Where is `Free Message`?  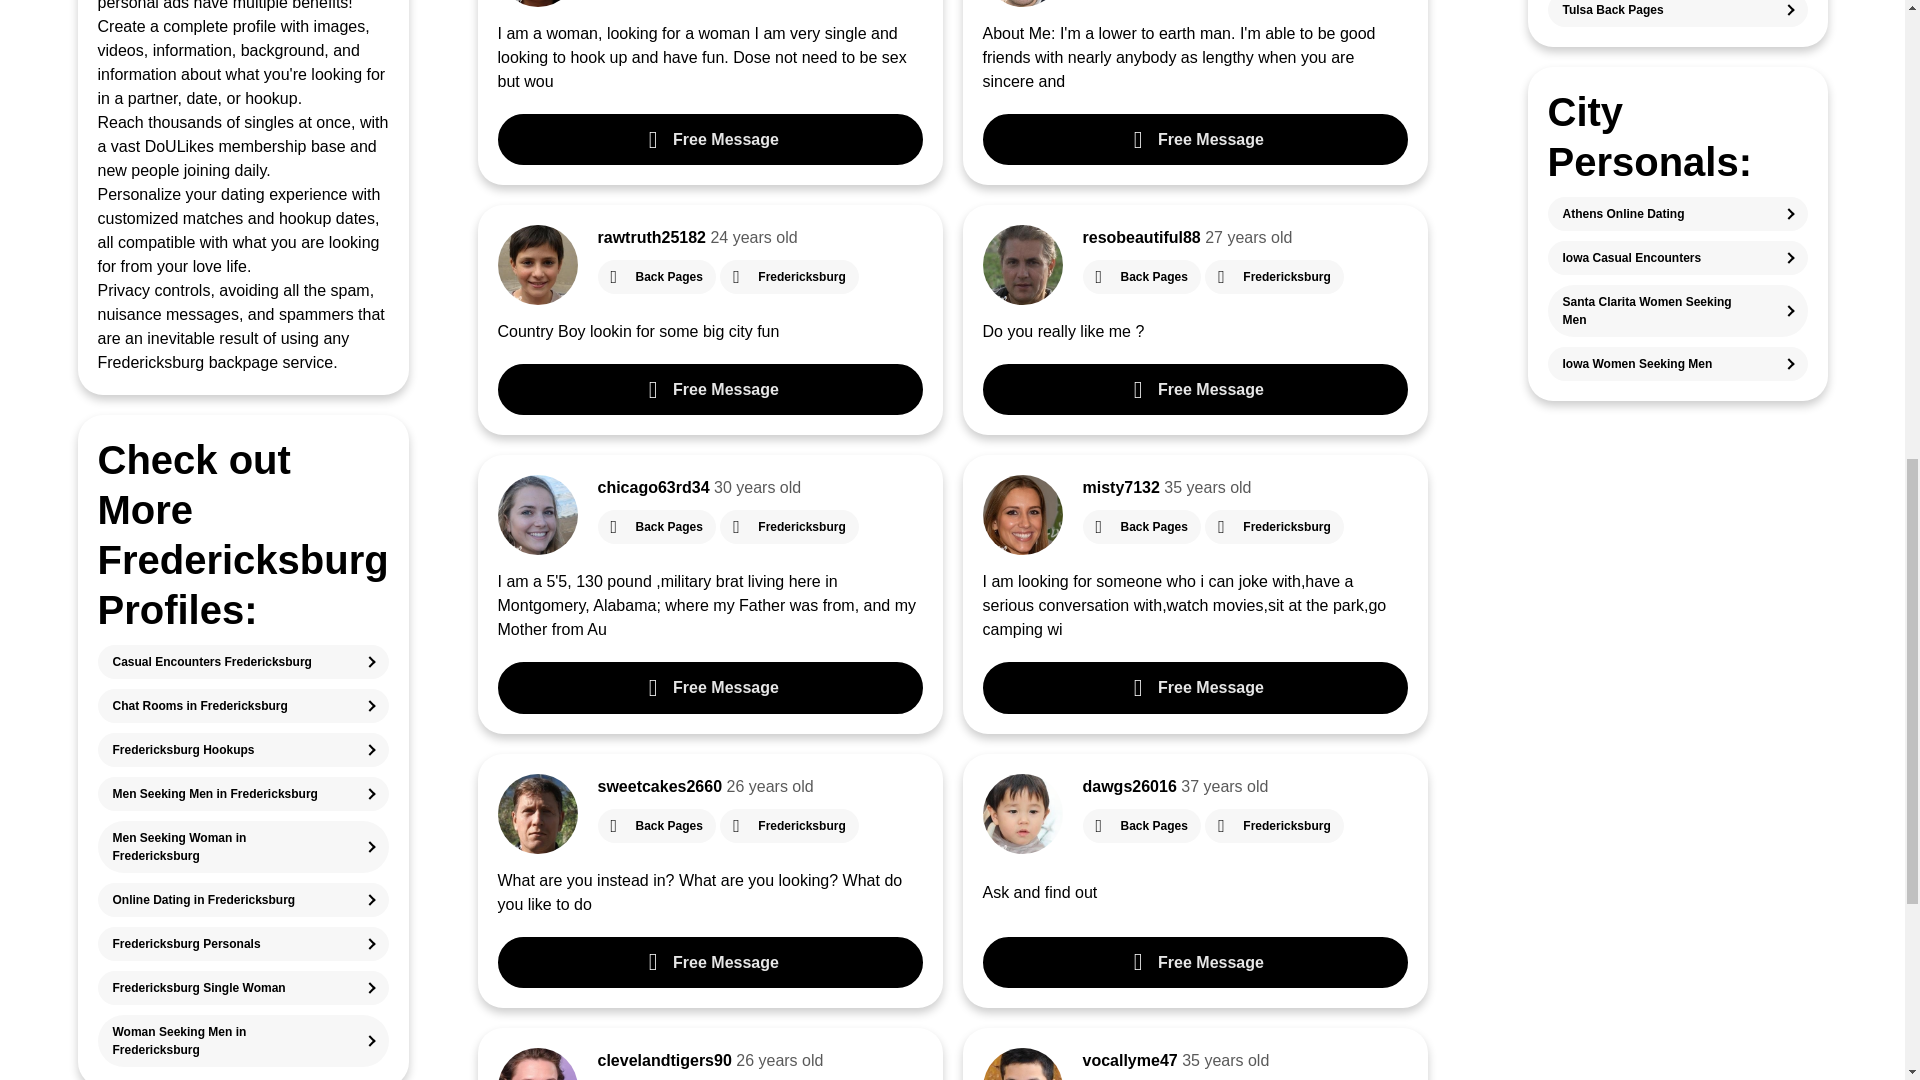
Free Message is located at coordinates (1194, 687).